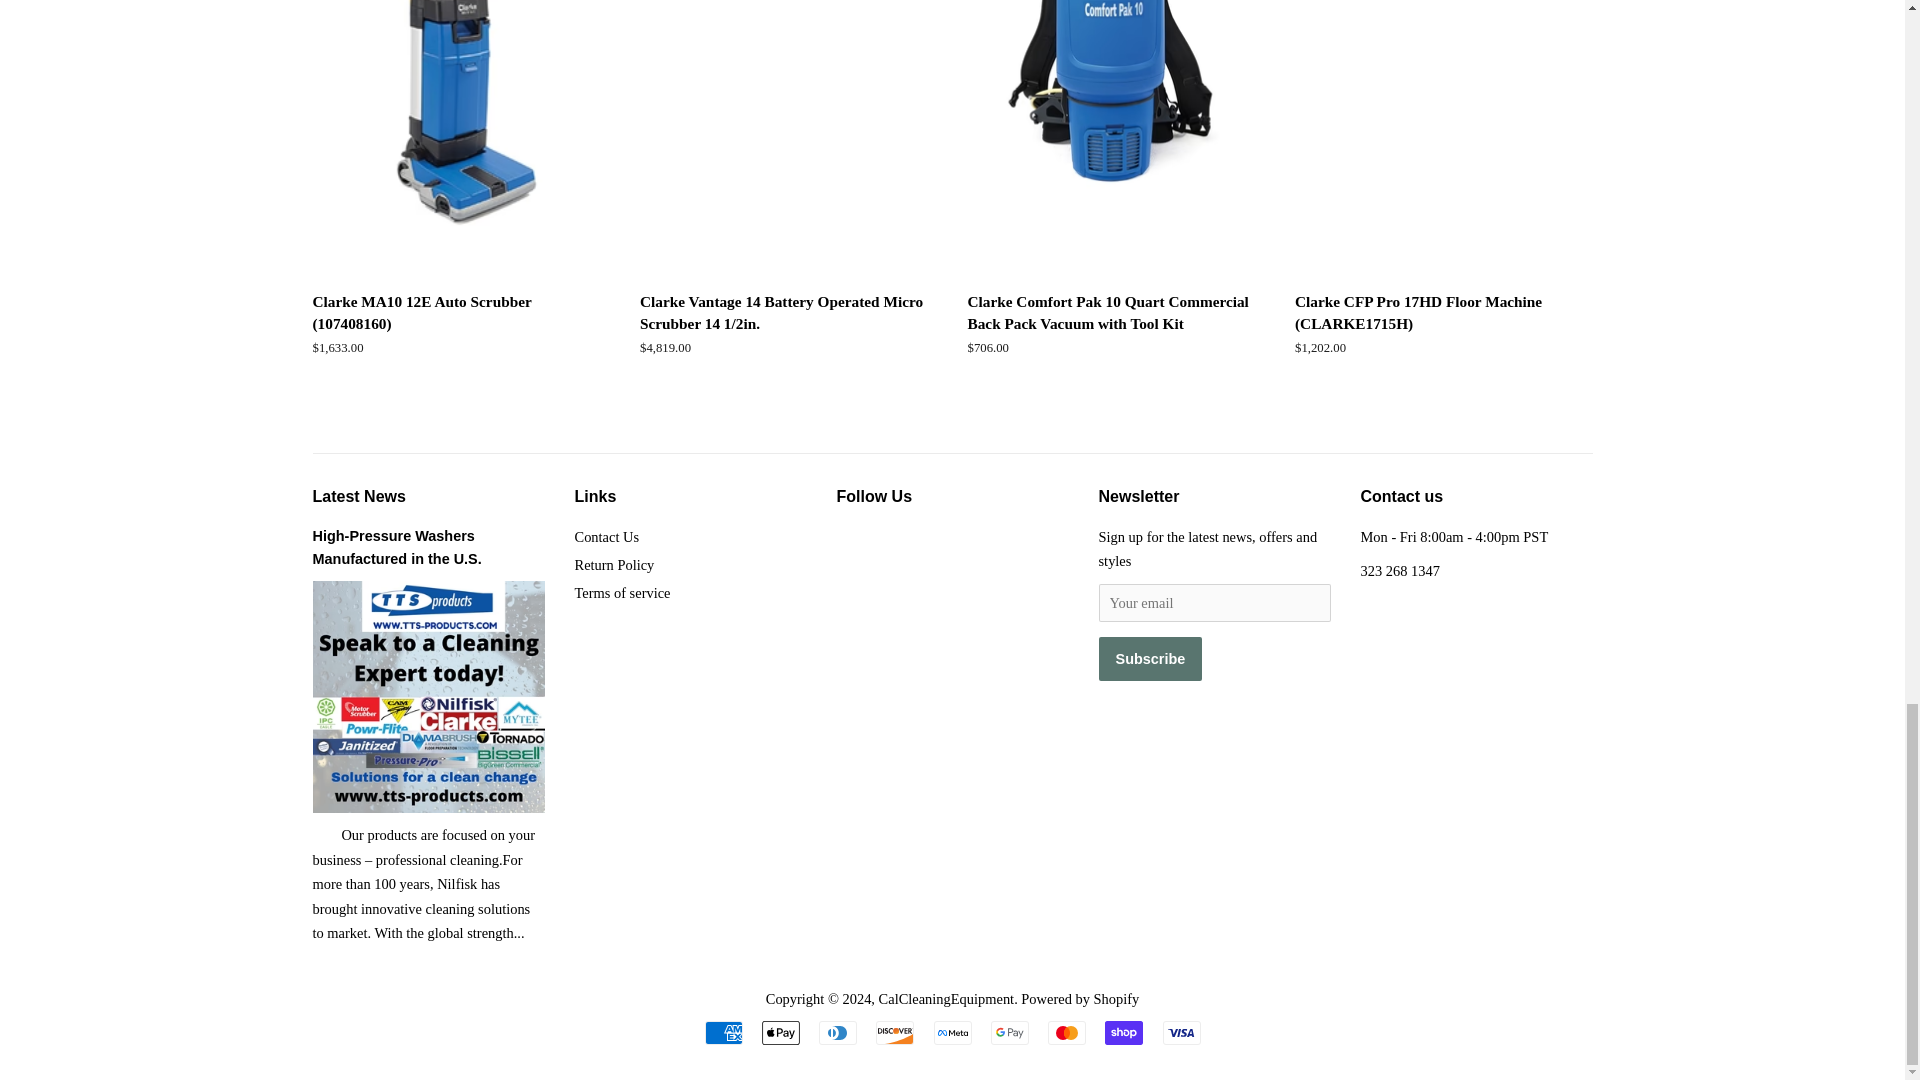  Describe the element at coordinates (1180, 1032) in the screenshot. I see `Visa` at that location.